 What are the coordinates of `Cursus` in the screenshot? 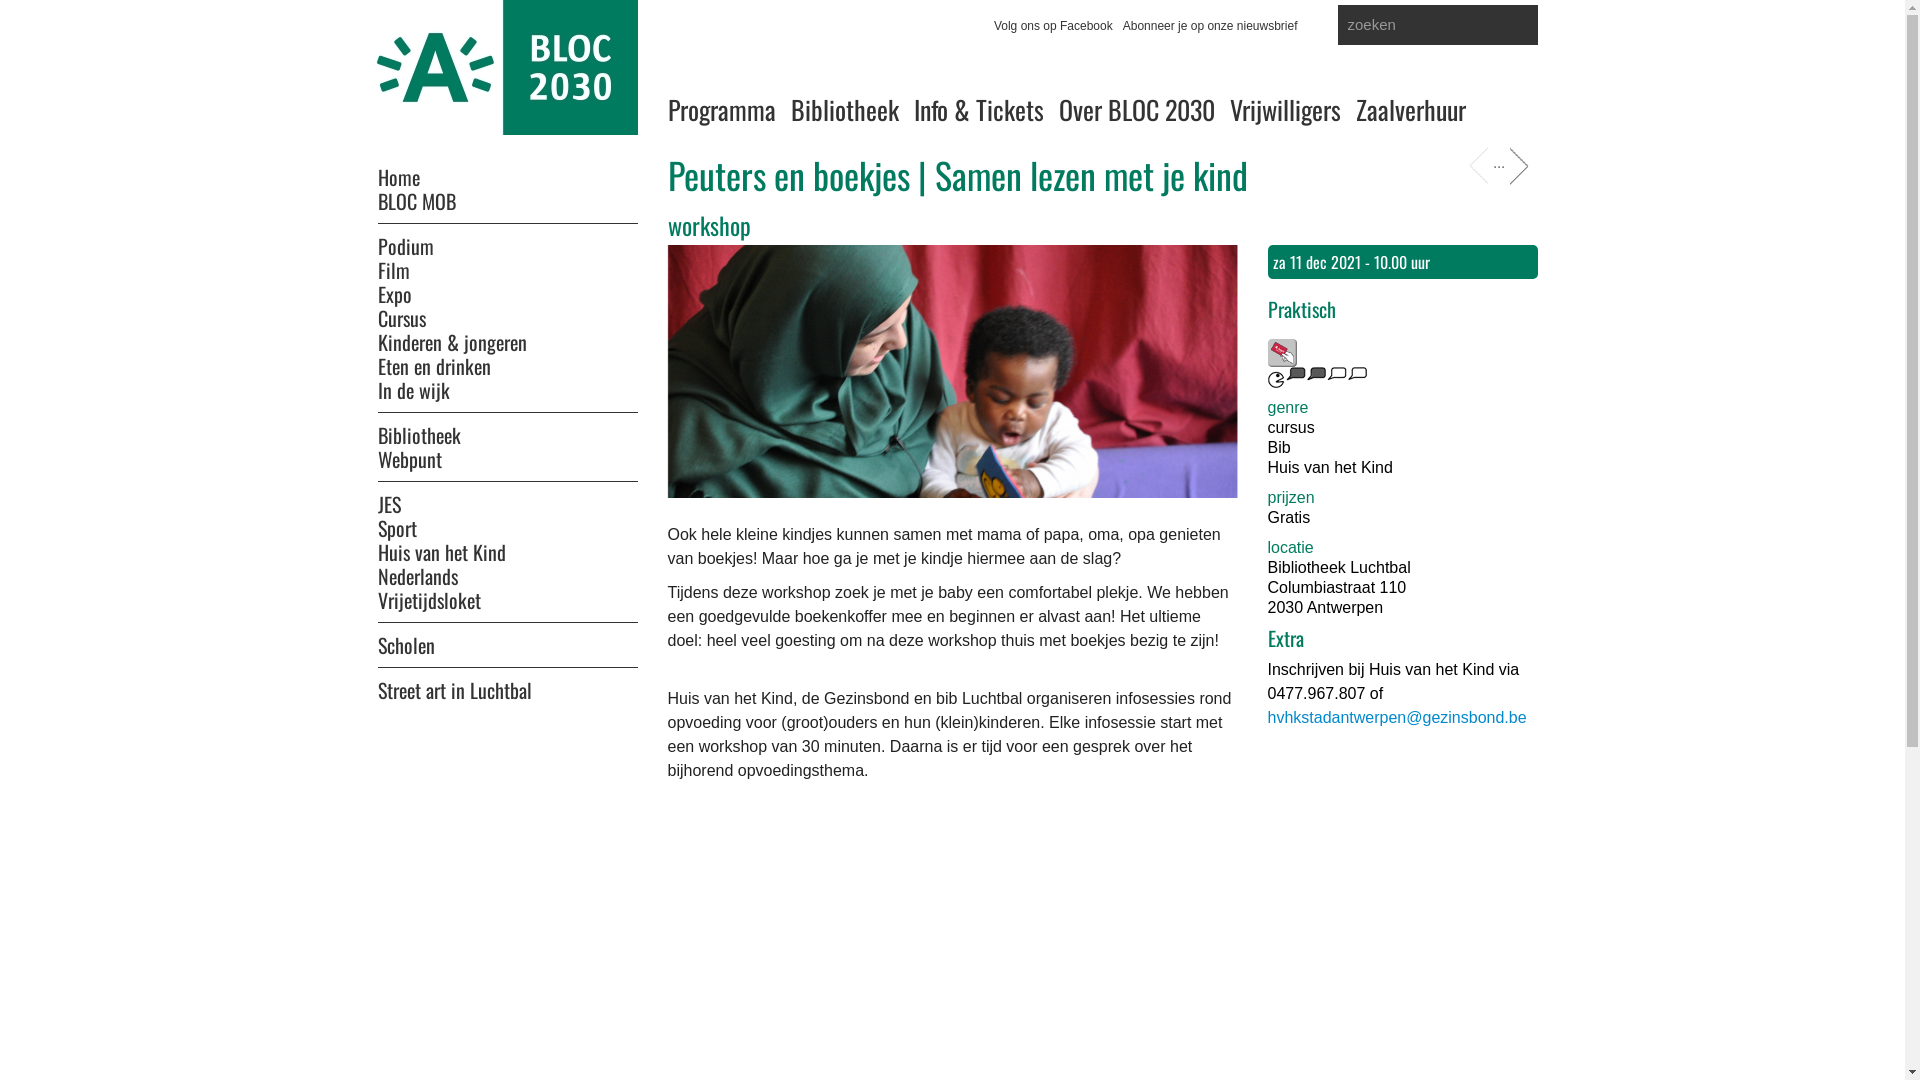 It's located at (402, 318).